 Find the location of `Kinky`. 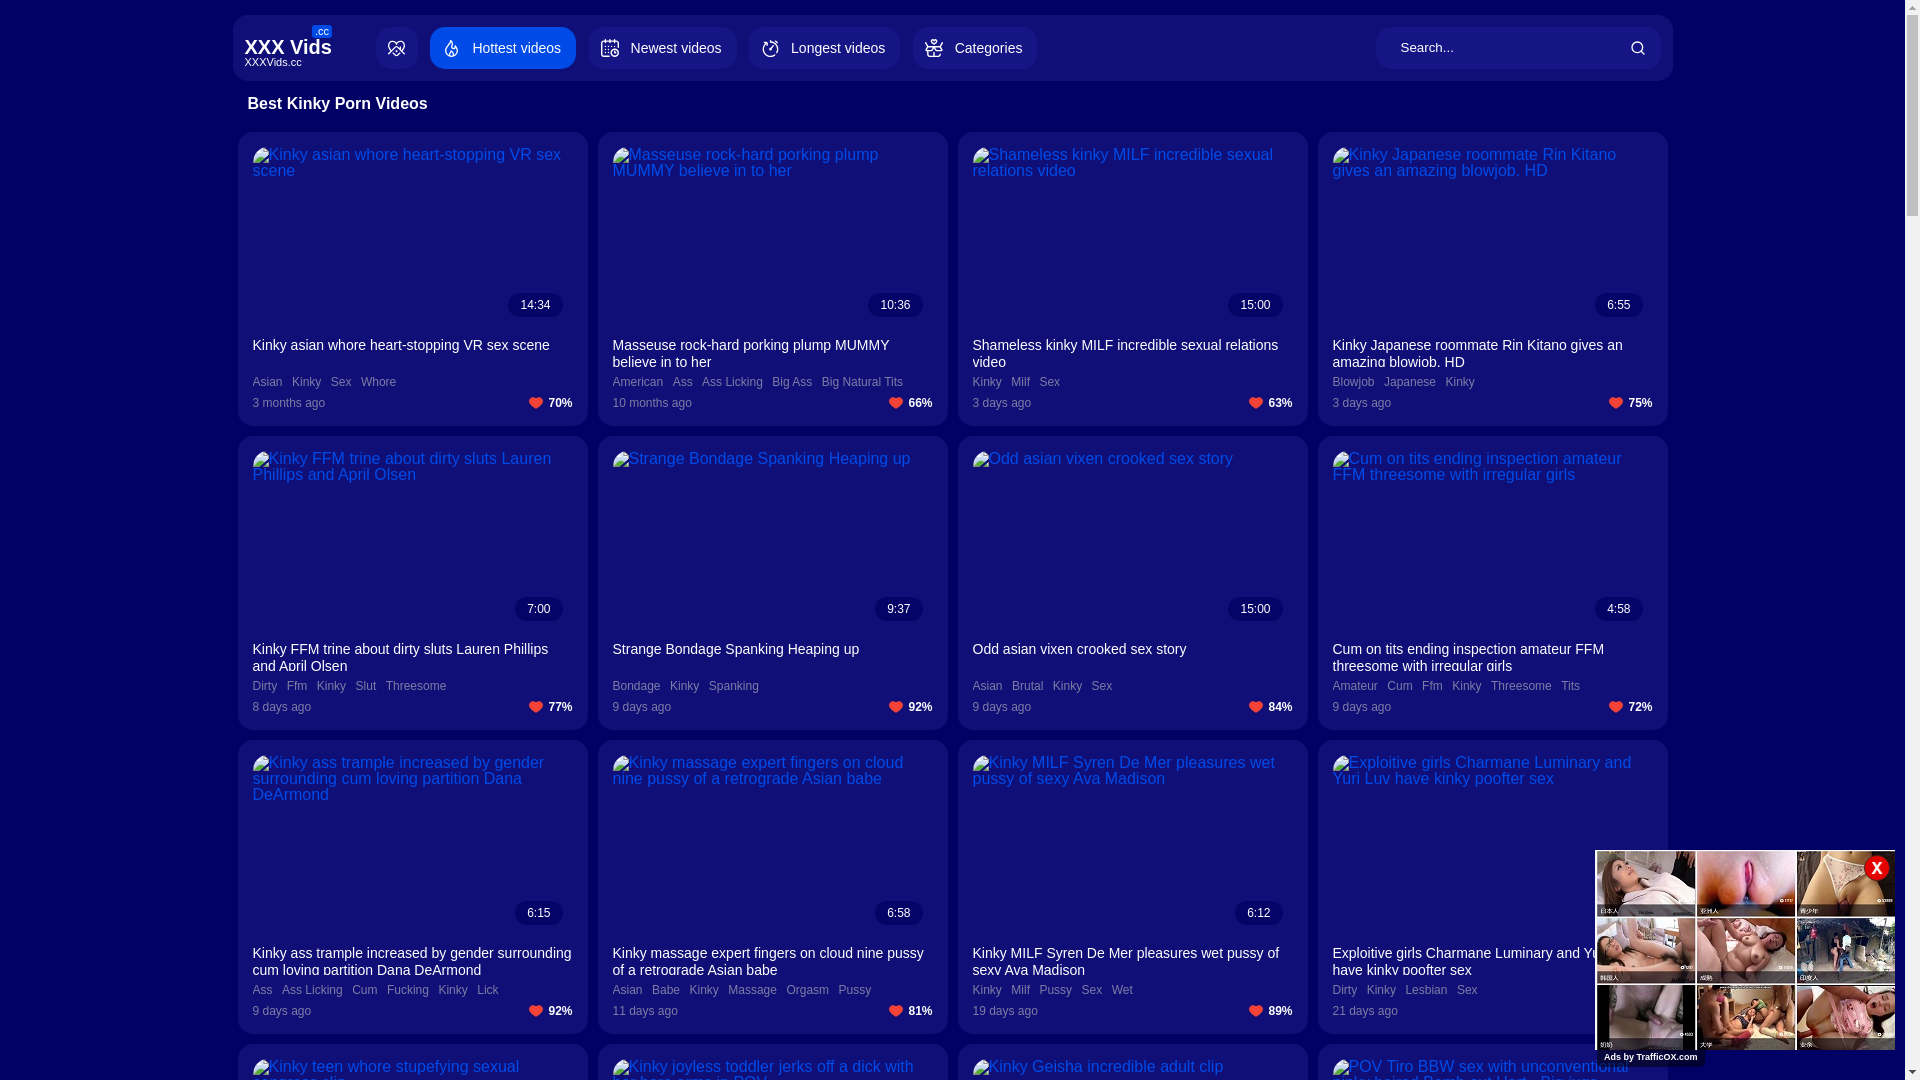

Kinky is located at coordinates (1382, 990).